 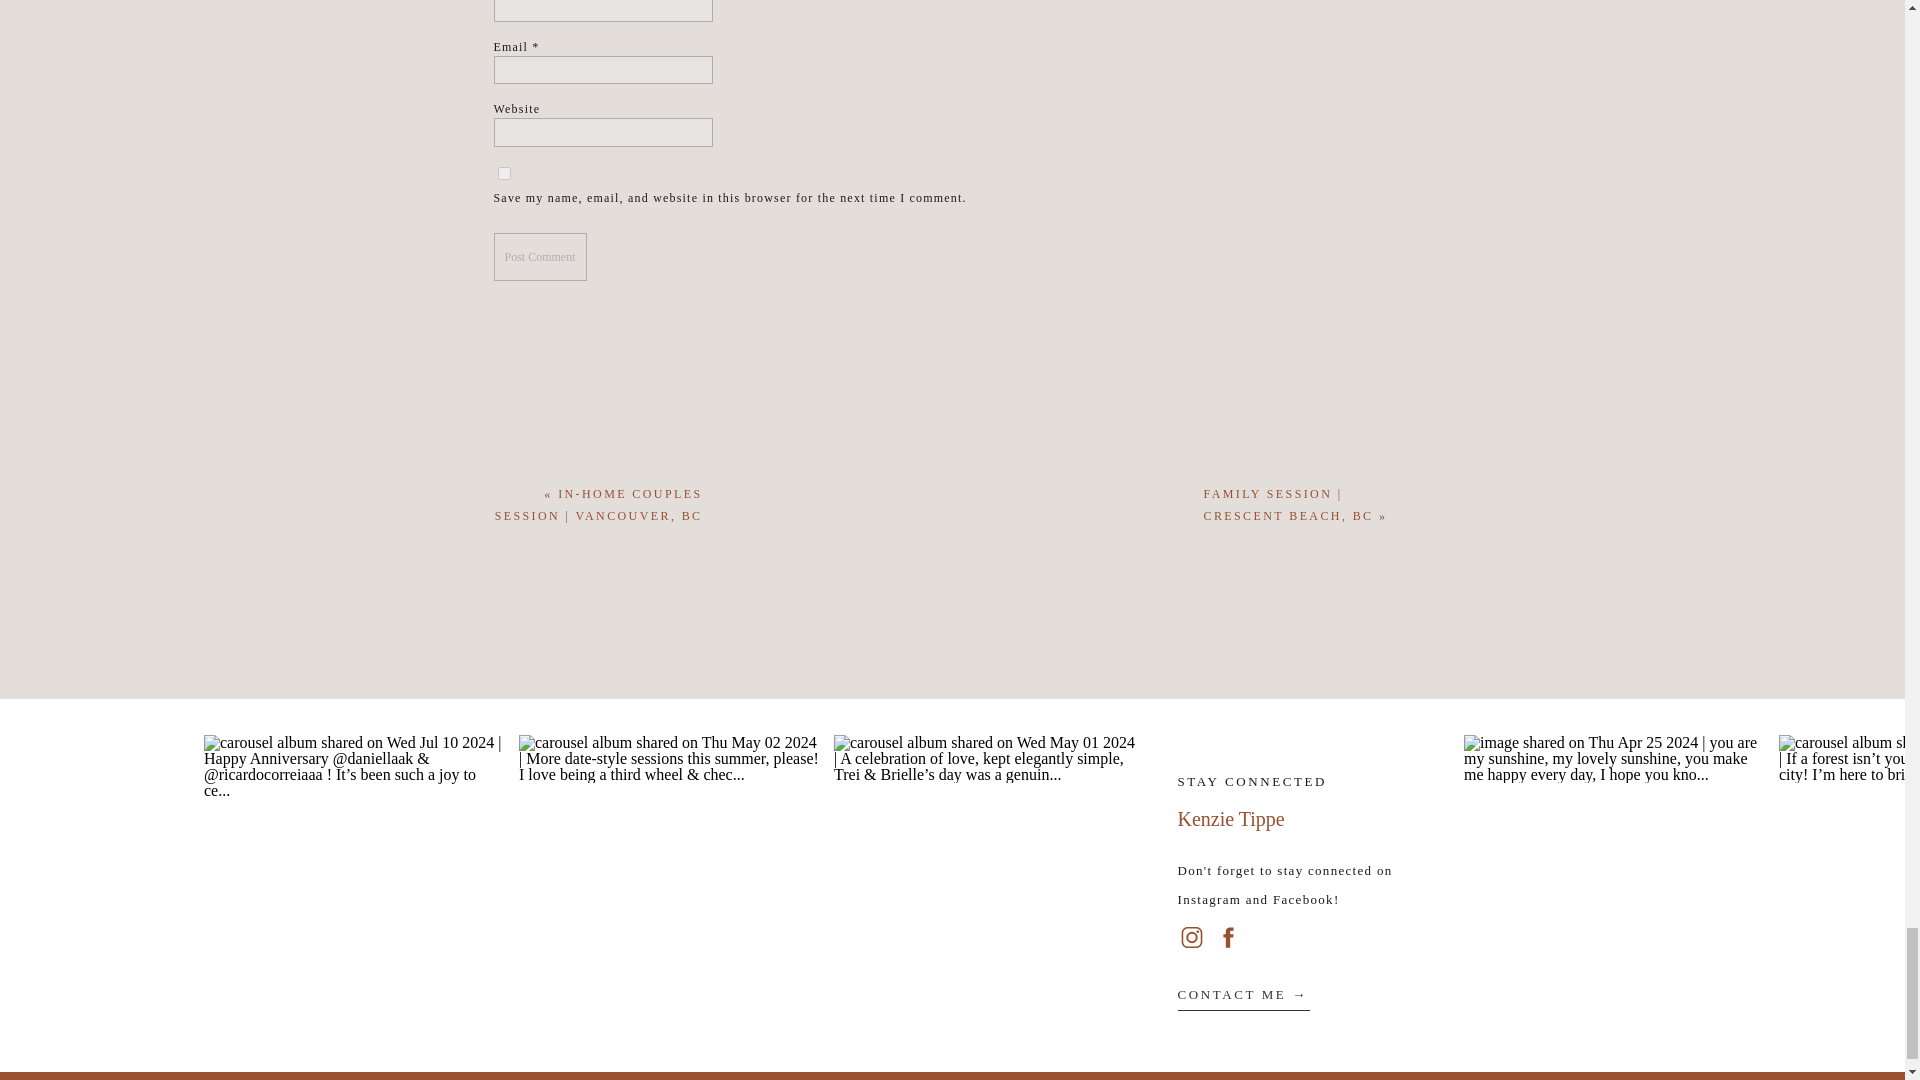 I want to click on Post Comment, so click(x=540, y=256).